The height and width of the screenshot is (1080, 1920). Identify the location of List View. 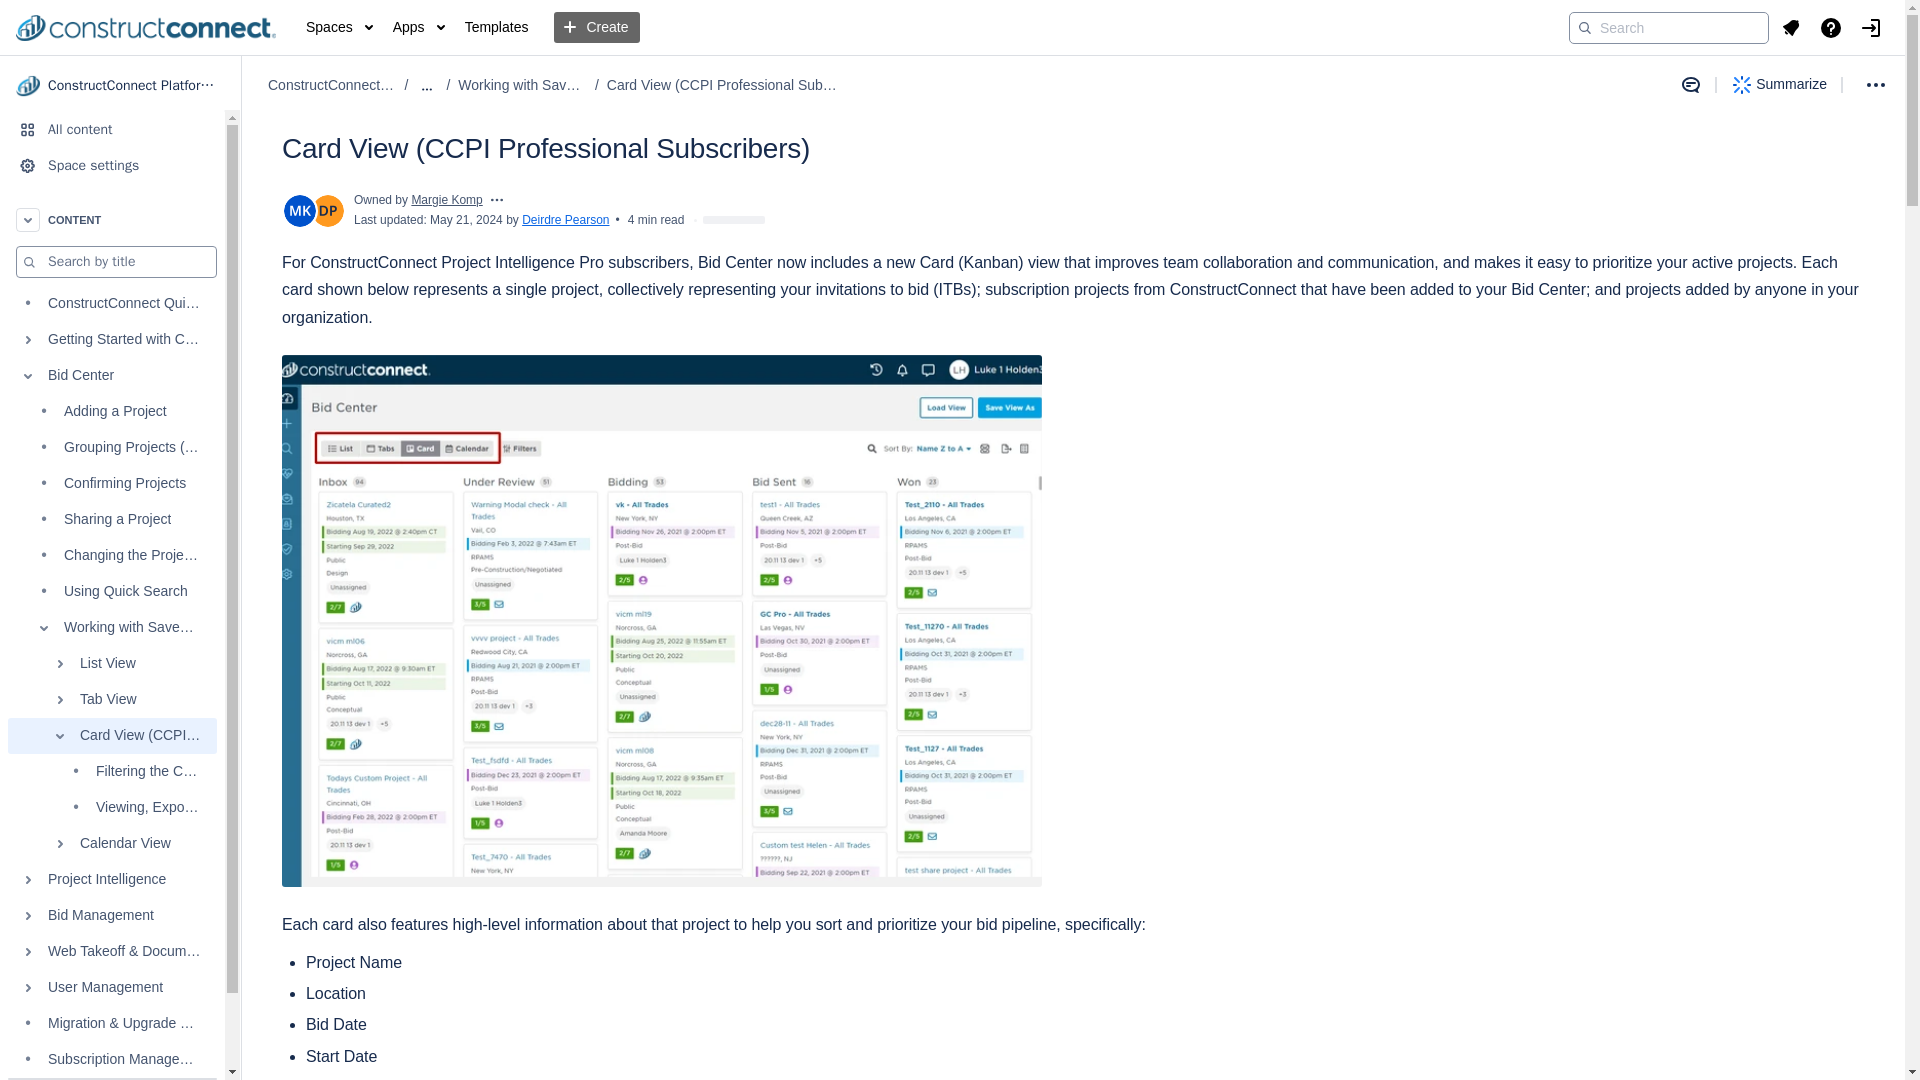
(112, 663).